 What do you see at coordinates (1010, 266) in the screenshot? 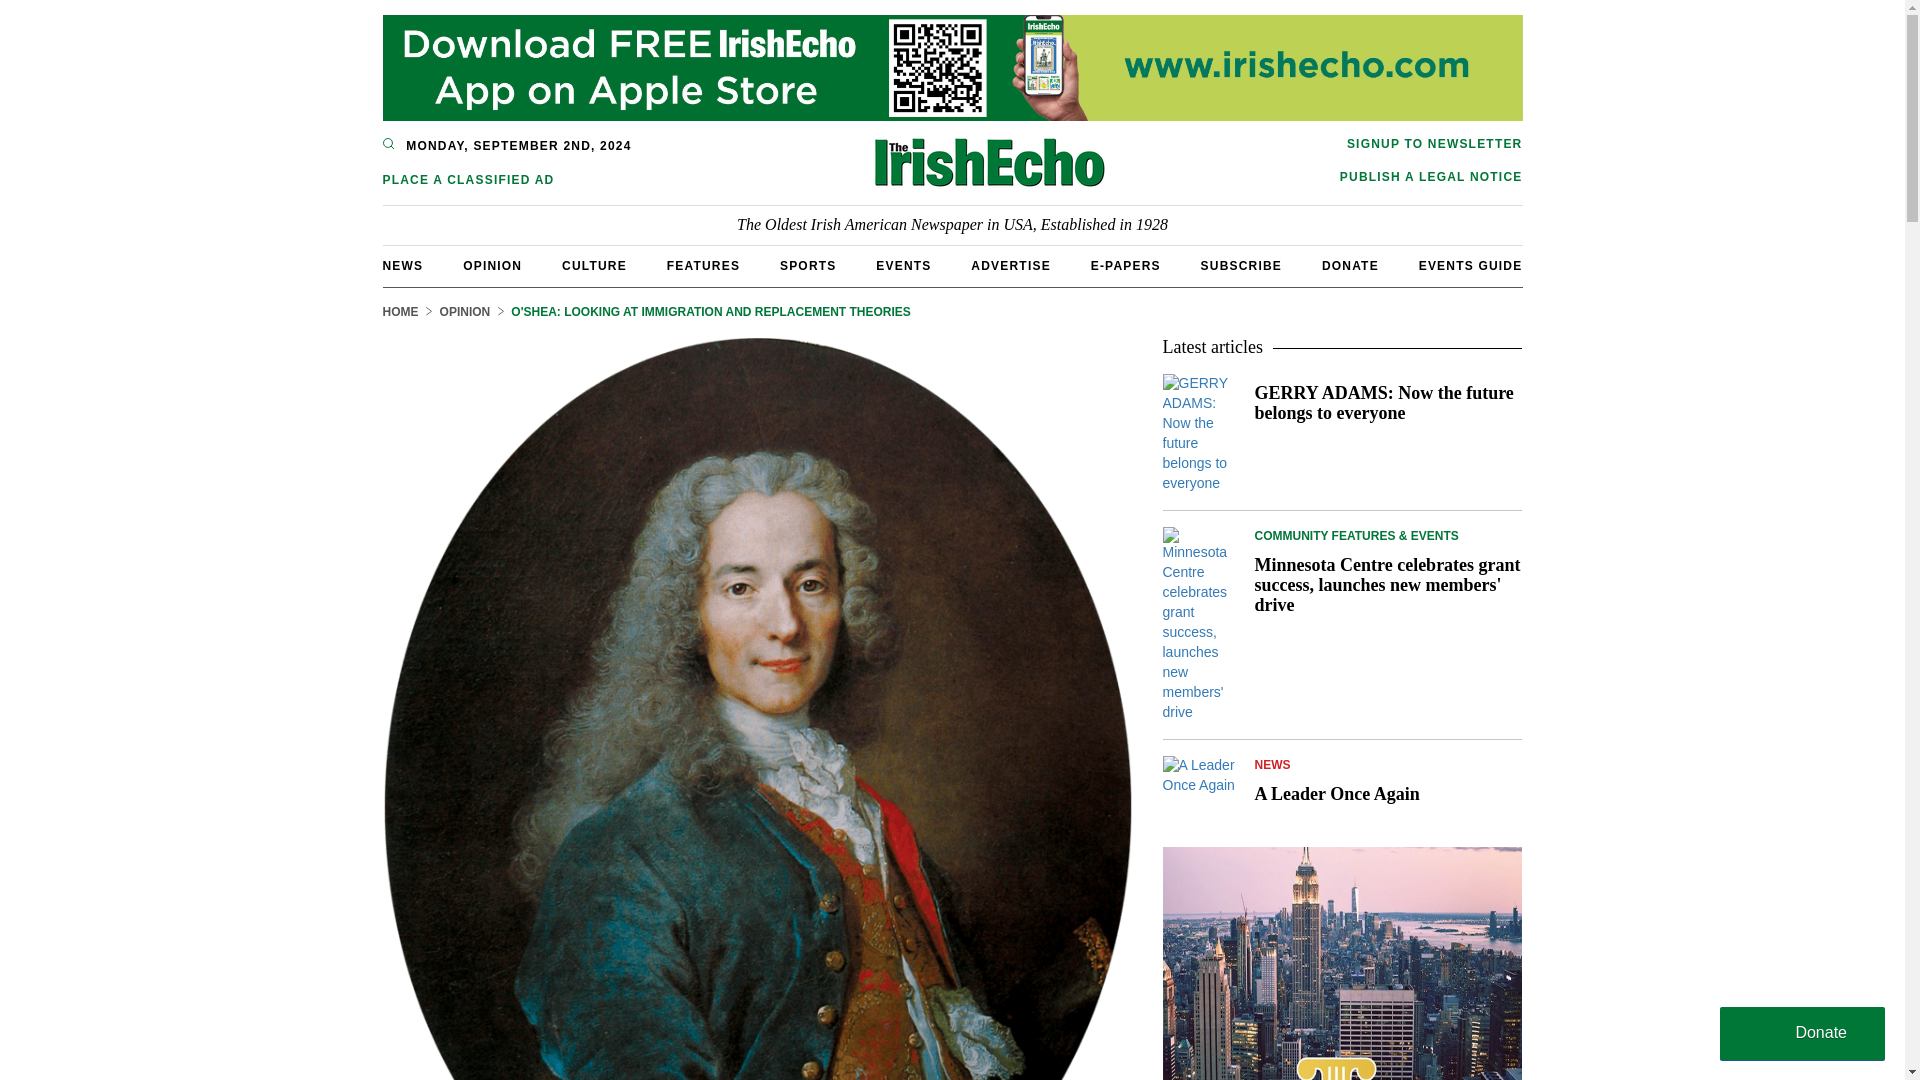
I see `ADVERTISE` at bounding box center [1010, 266].